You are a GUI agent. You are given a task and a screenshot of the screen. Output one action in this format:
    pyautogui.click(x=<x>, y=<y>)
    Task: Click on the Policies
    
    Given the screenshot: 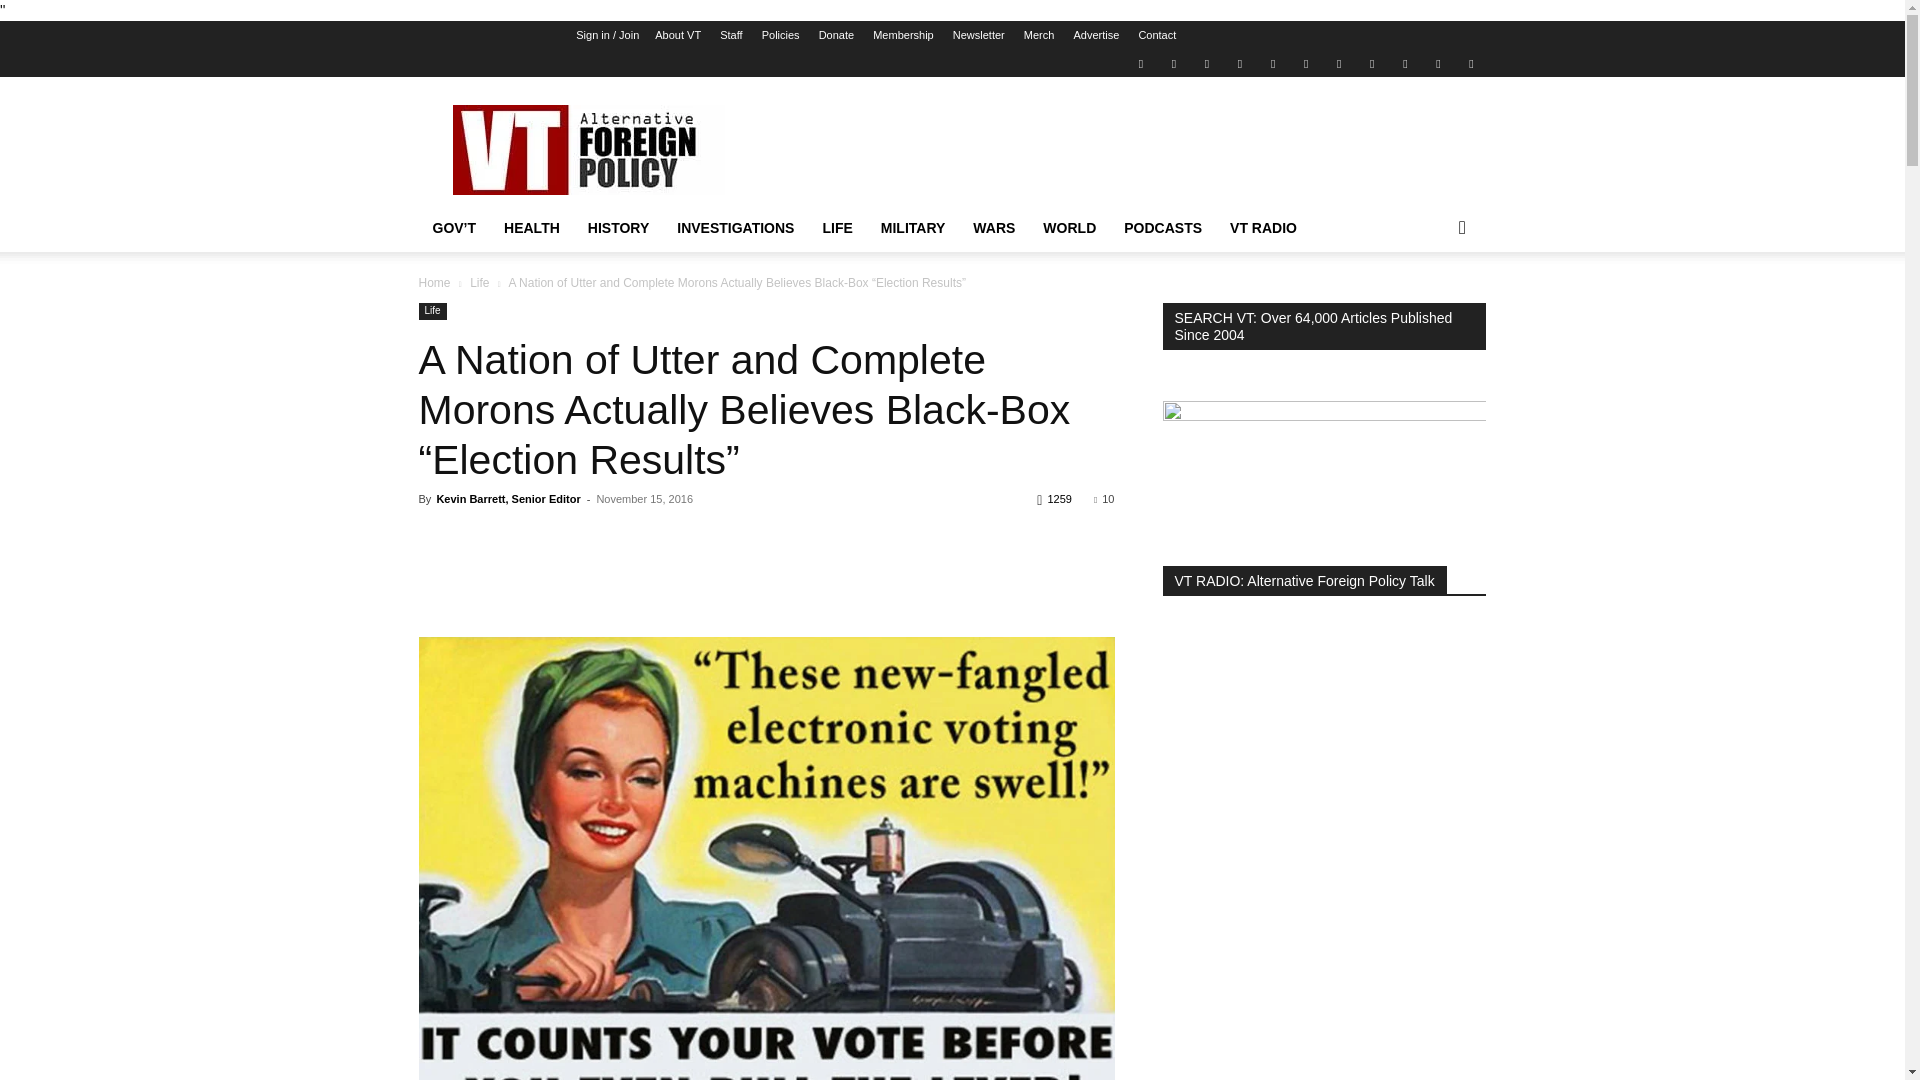 What is the action you would take?
    pyautogui.click(x=781, y=35)
    